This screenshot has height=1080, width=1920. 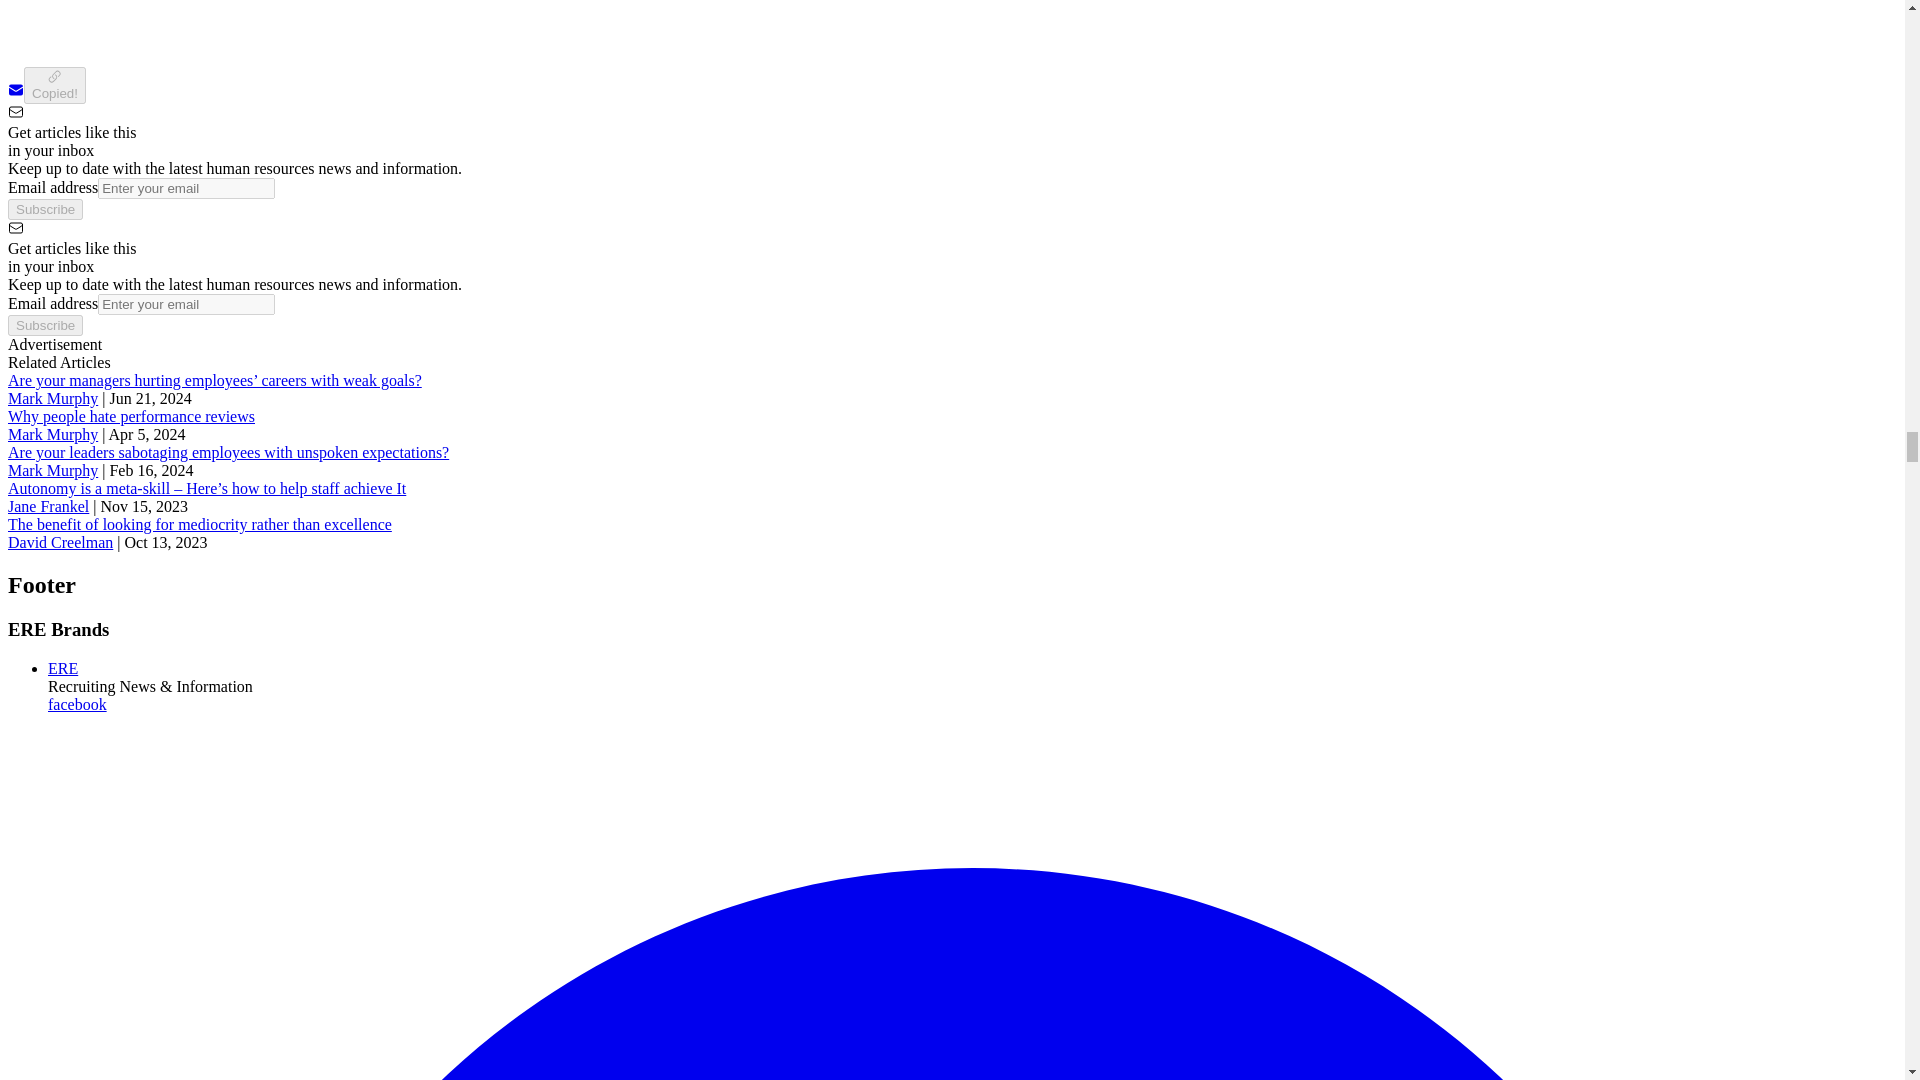 I want to click on Copied!, so click(x=54, y=84).